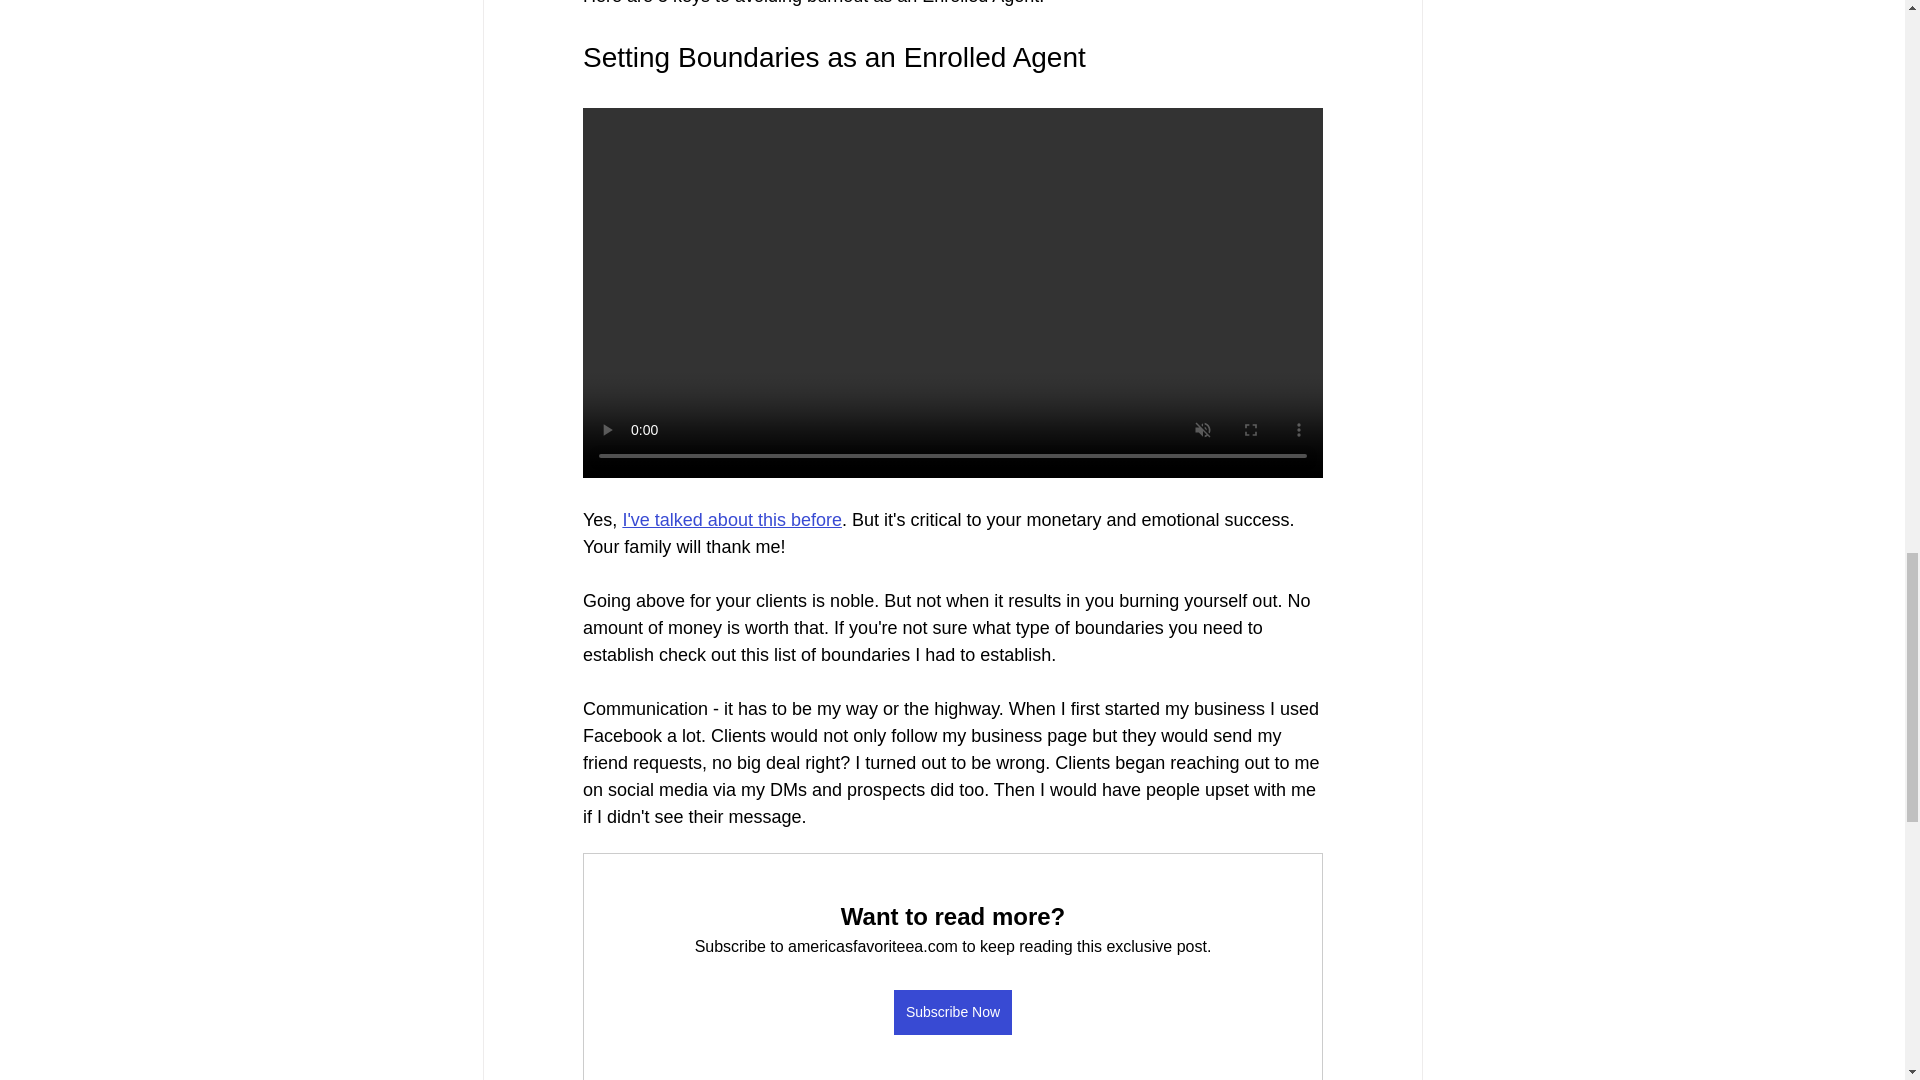 This screenshot has width=1920, height=1080. Describe the element at coordinates (732, 520) in the screenshot. I see `I've talked about this before` at that location.